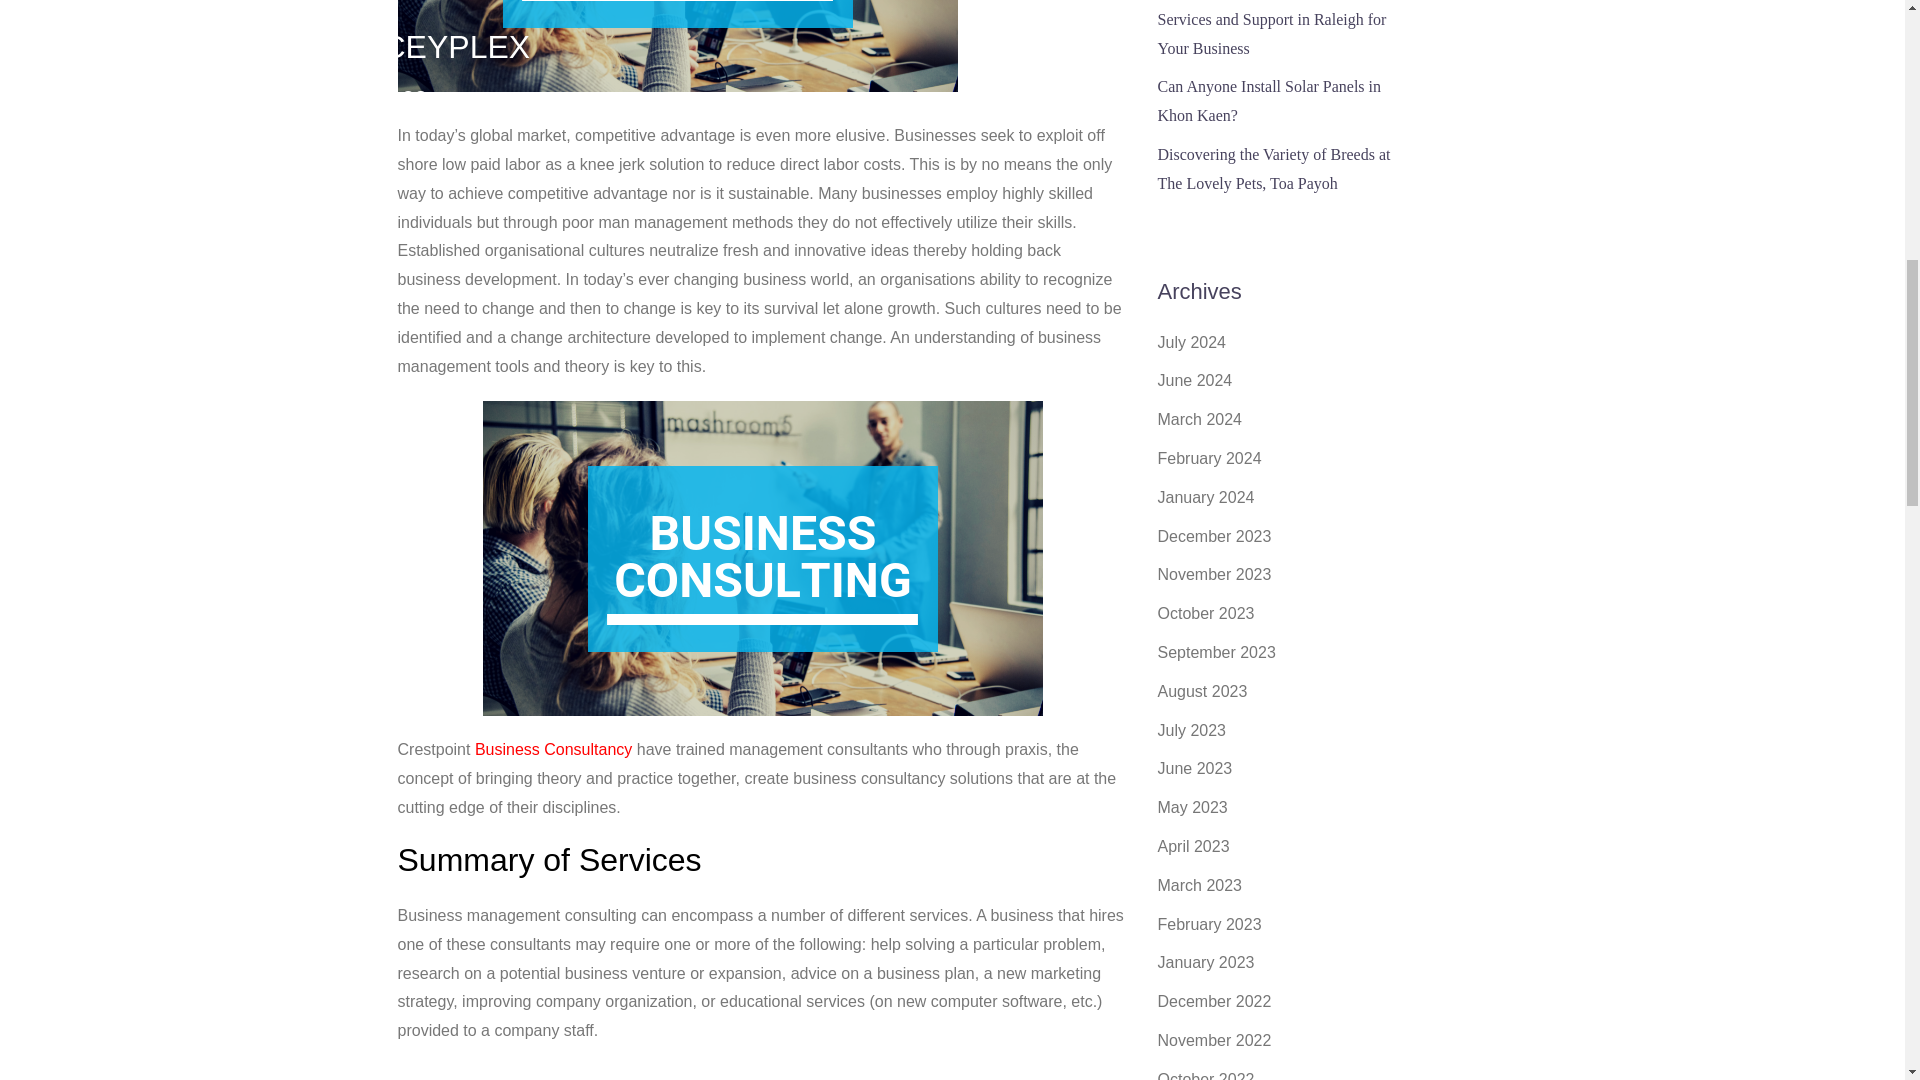 The image size is (1920, 1080). Describe the element at coordinates (1206, 613) in the screenshot. I see `October 2023` at that location.